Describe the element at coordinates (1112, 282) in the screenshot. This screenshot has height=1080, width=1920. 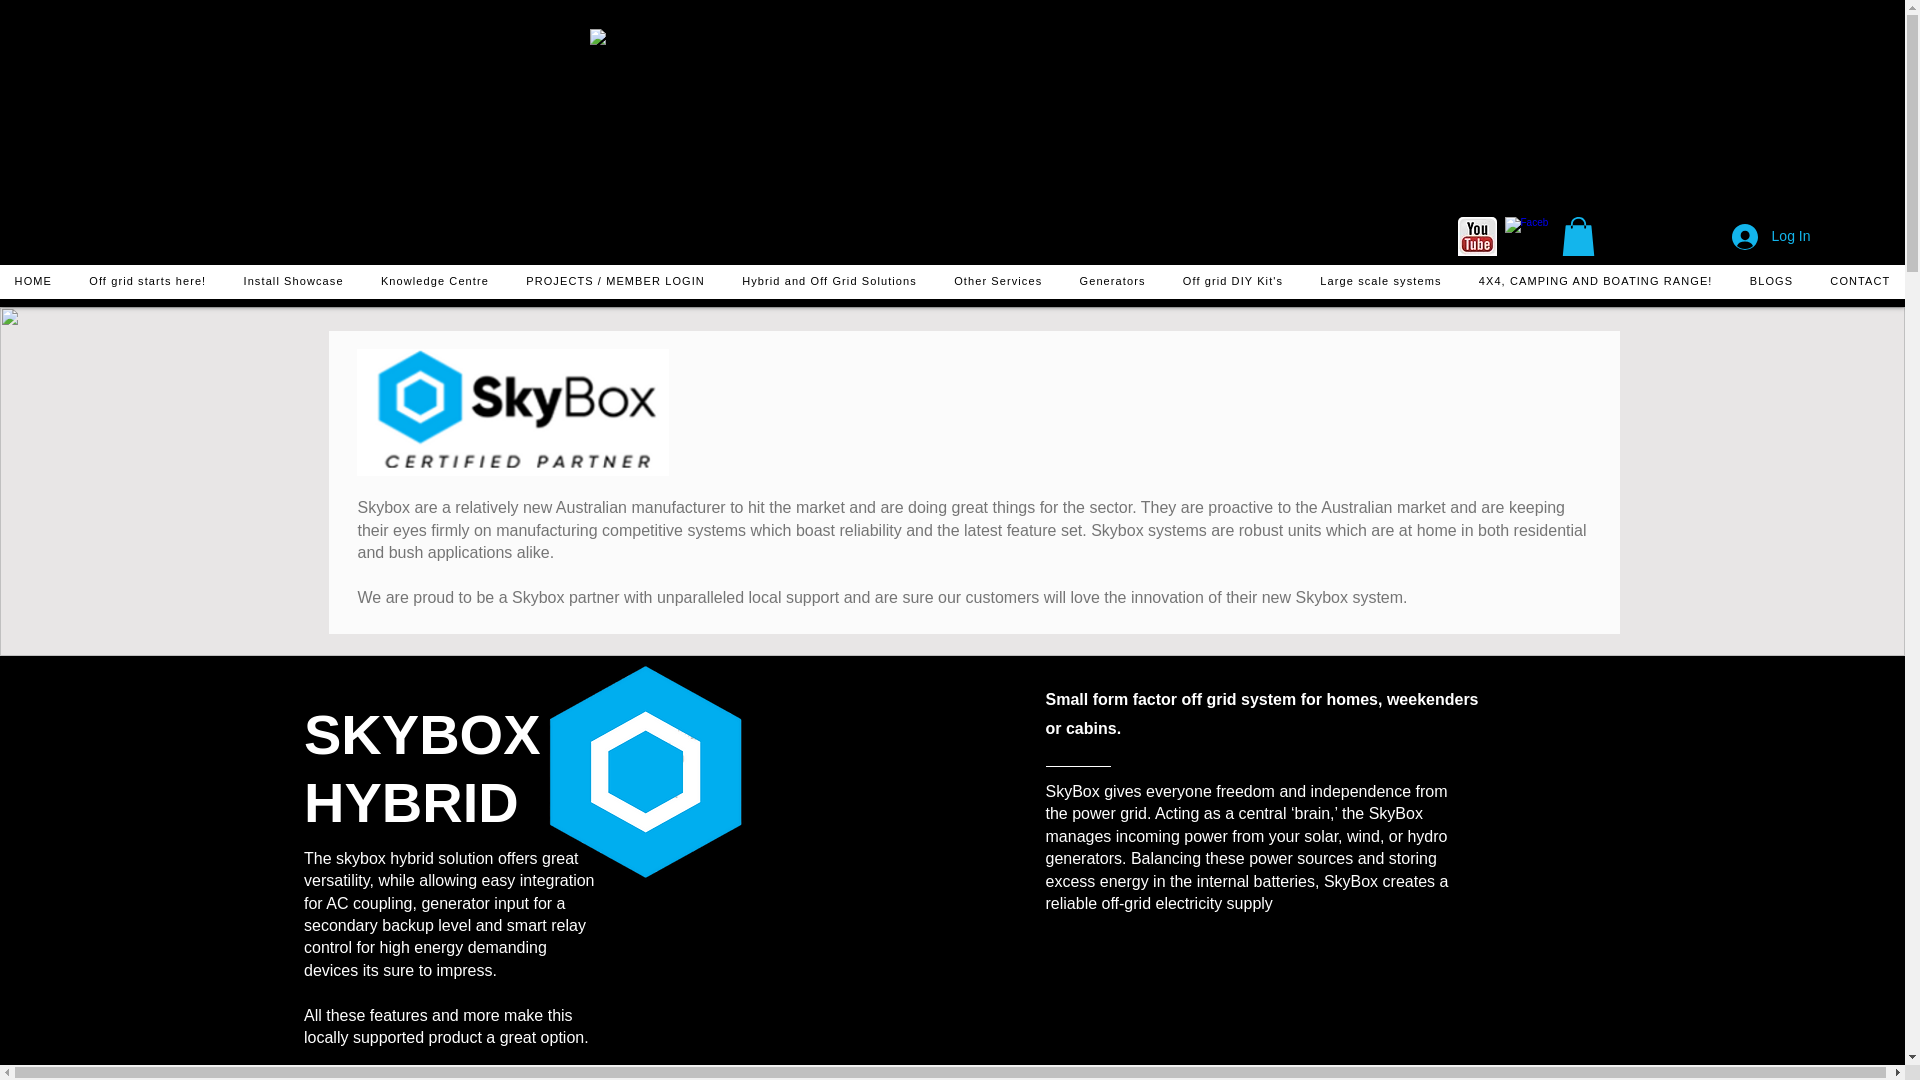
I see `Generators` at that location.